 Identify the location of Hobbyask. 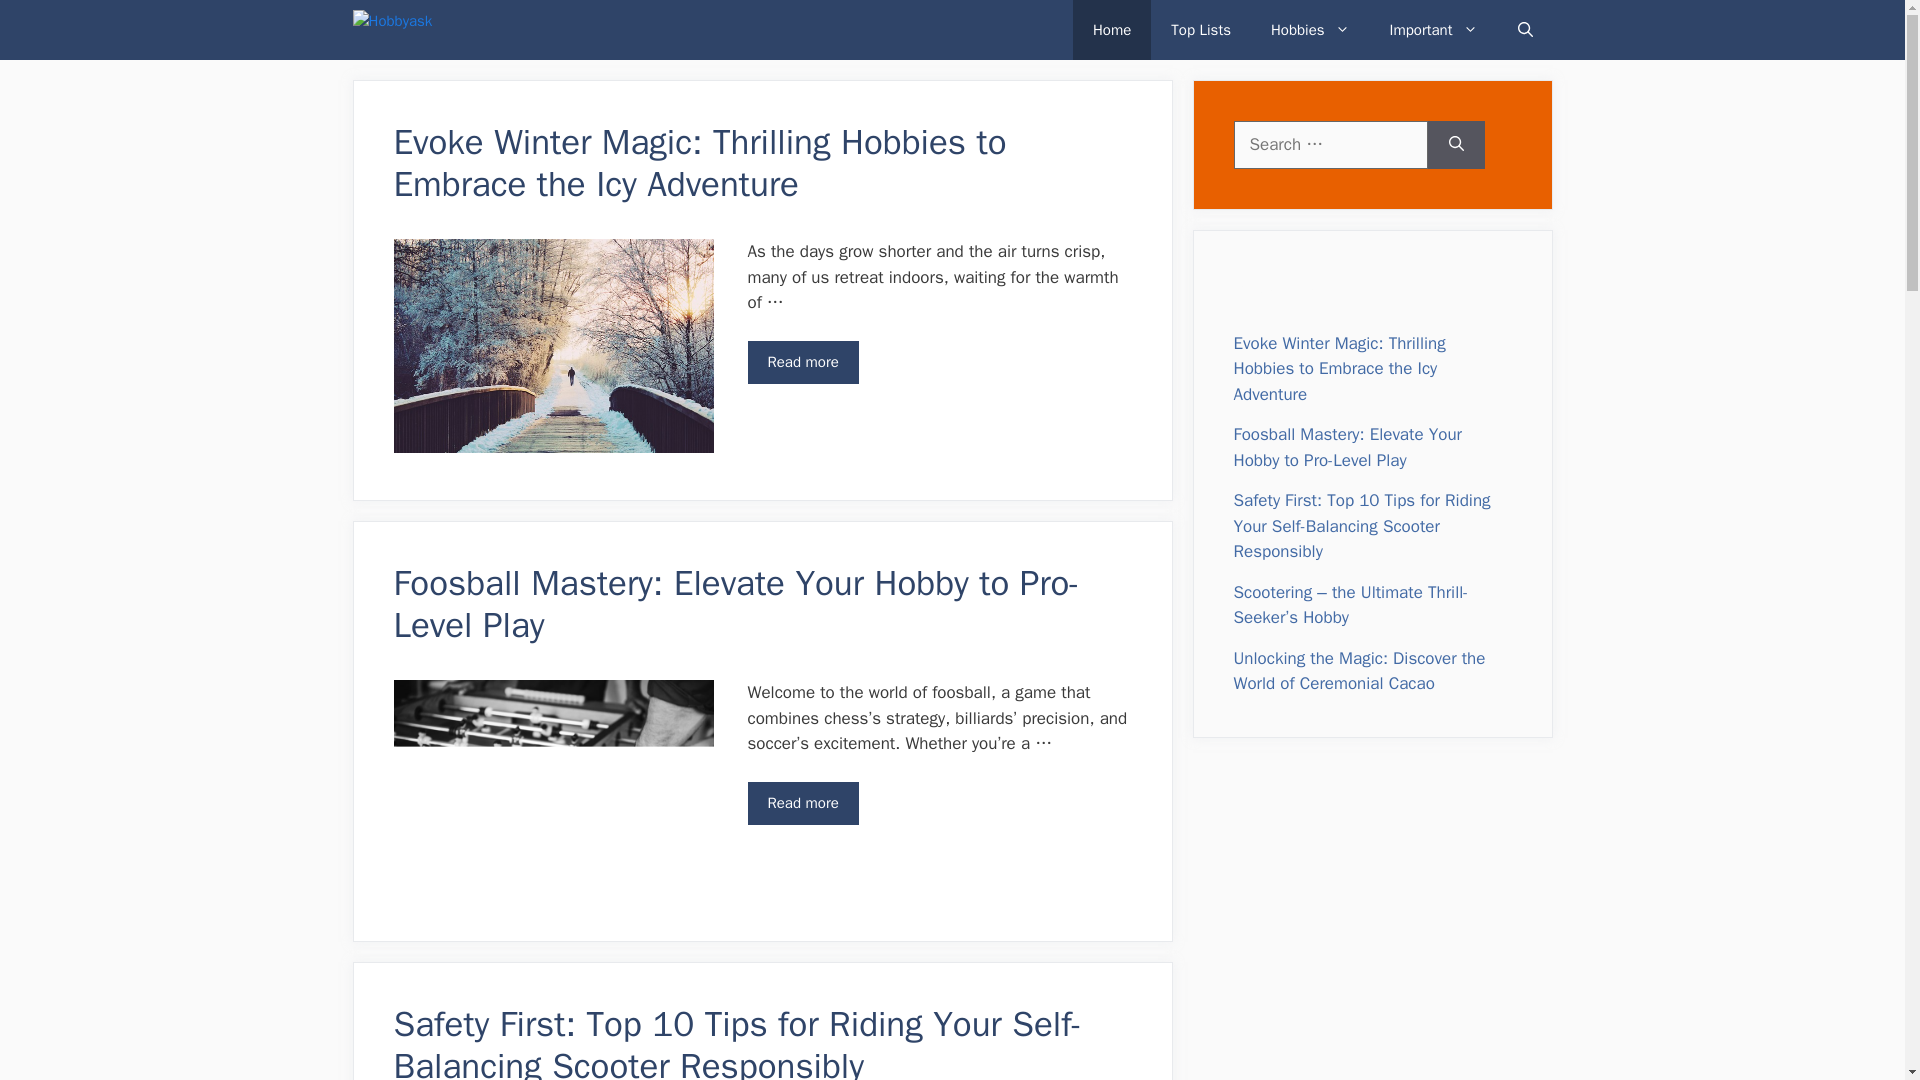
(452, 30).